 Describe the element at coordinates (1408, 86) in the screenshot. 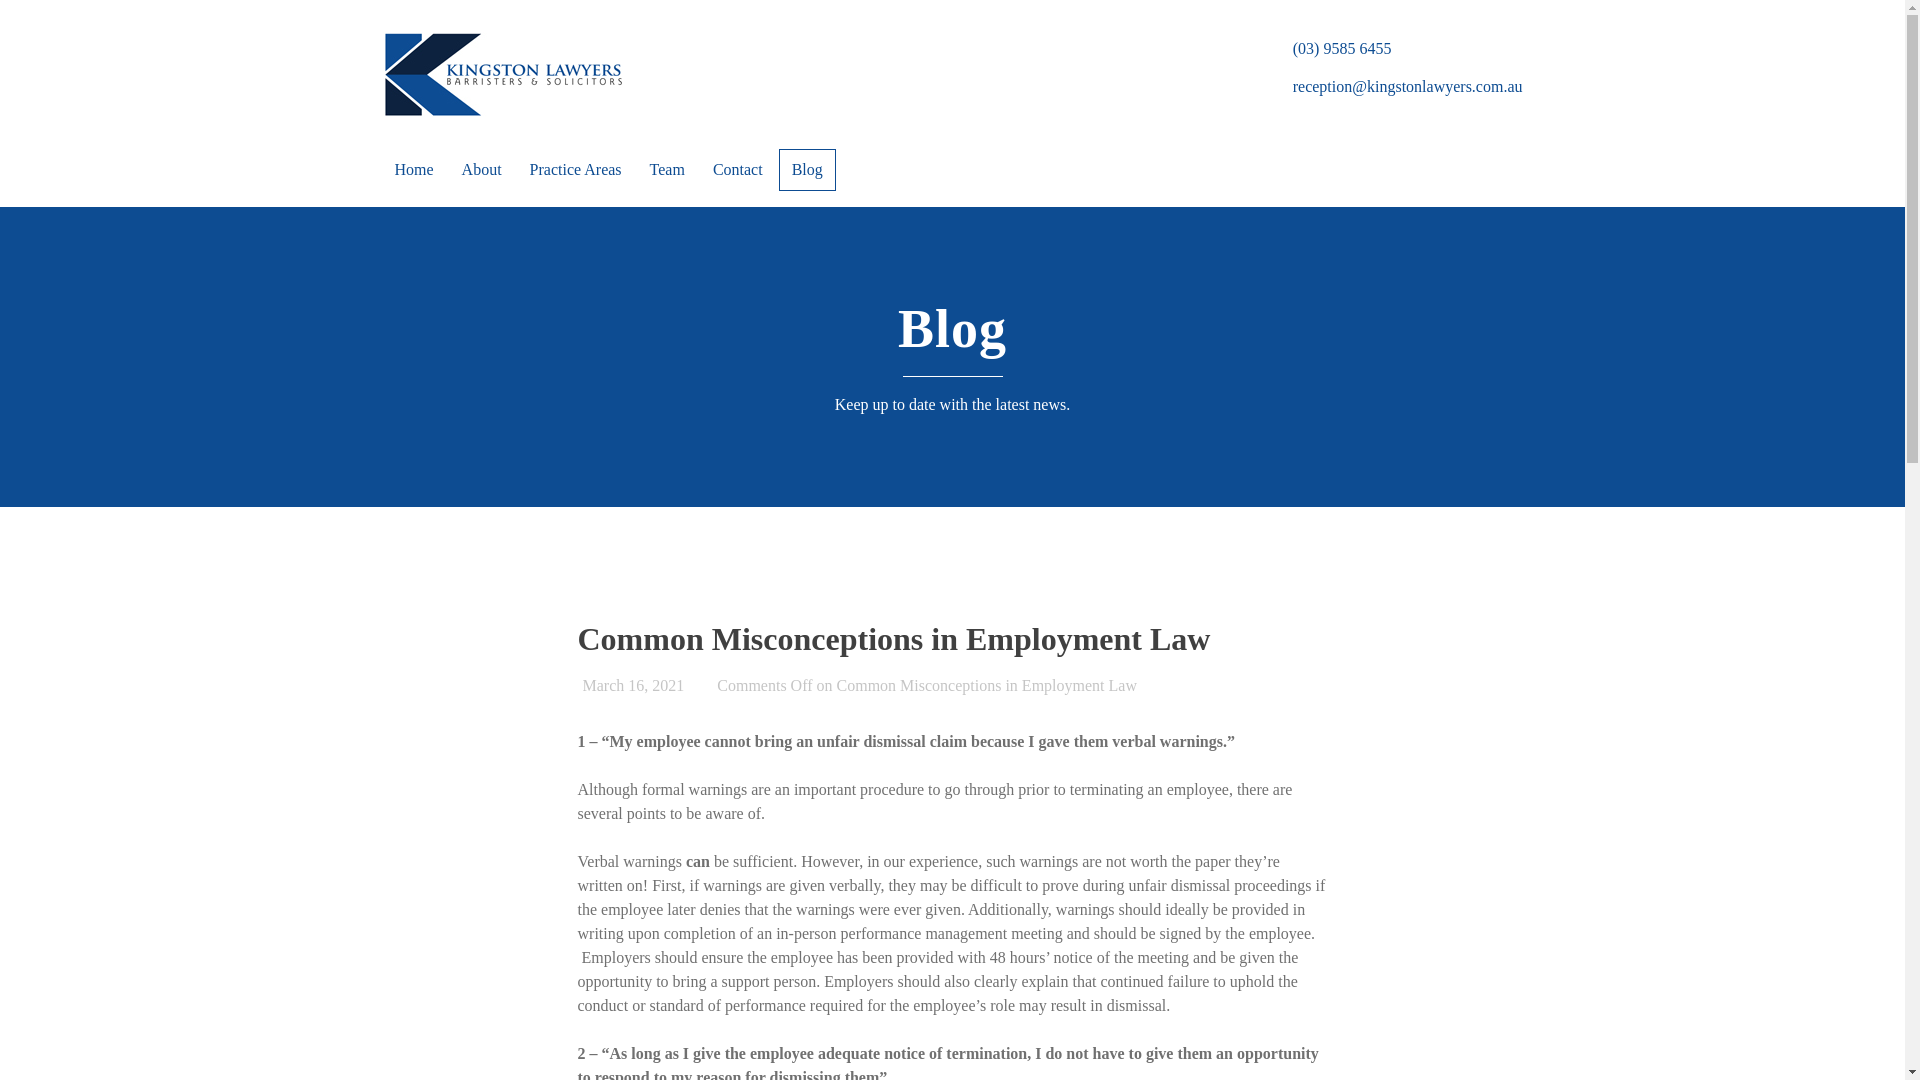

I see `reception@kingstonlawyers.com.au` at that location.